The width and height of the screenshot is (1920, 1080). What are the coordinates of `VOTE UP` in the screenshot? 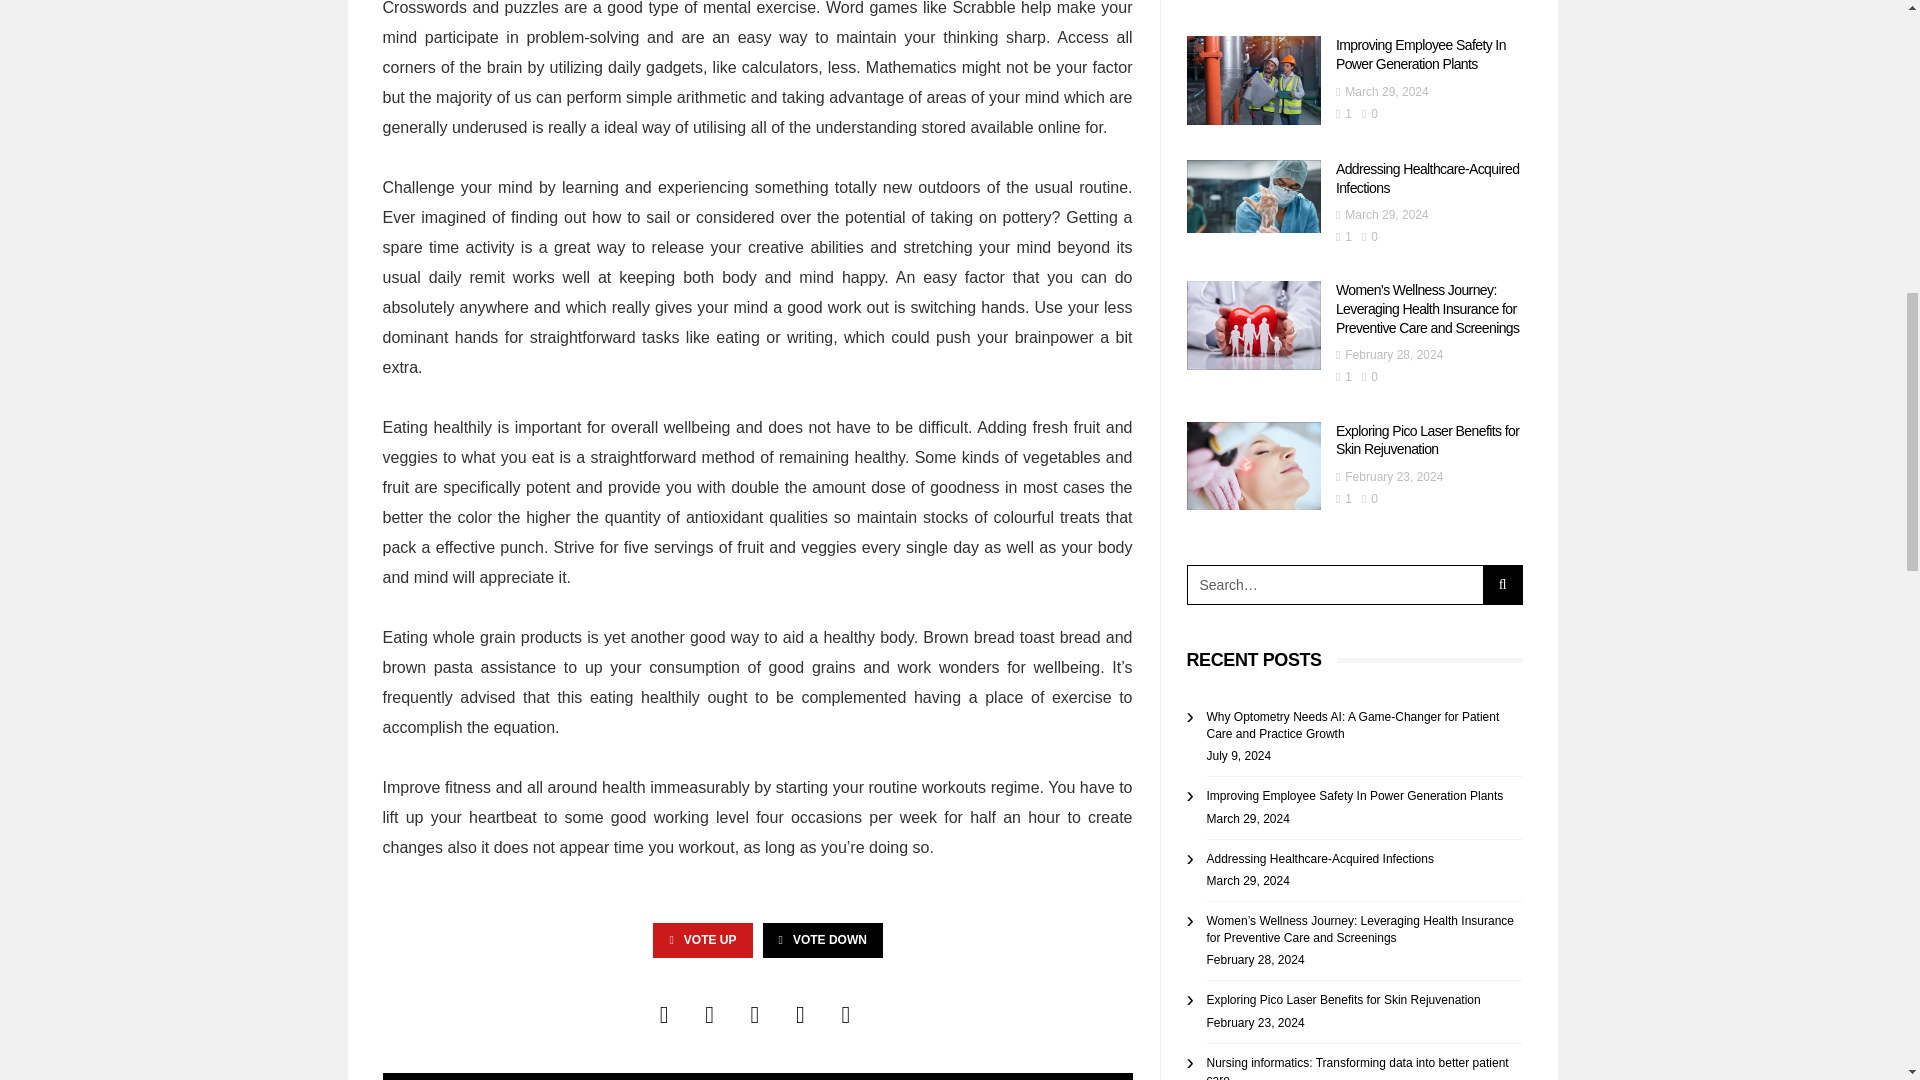 It's located at (702, 940).